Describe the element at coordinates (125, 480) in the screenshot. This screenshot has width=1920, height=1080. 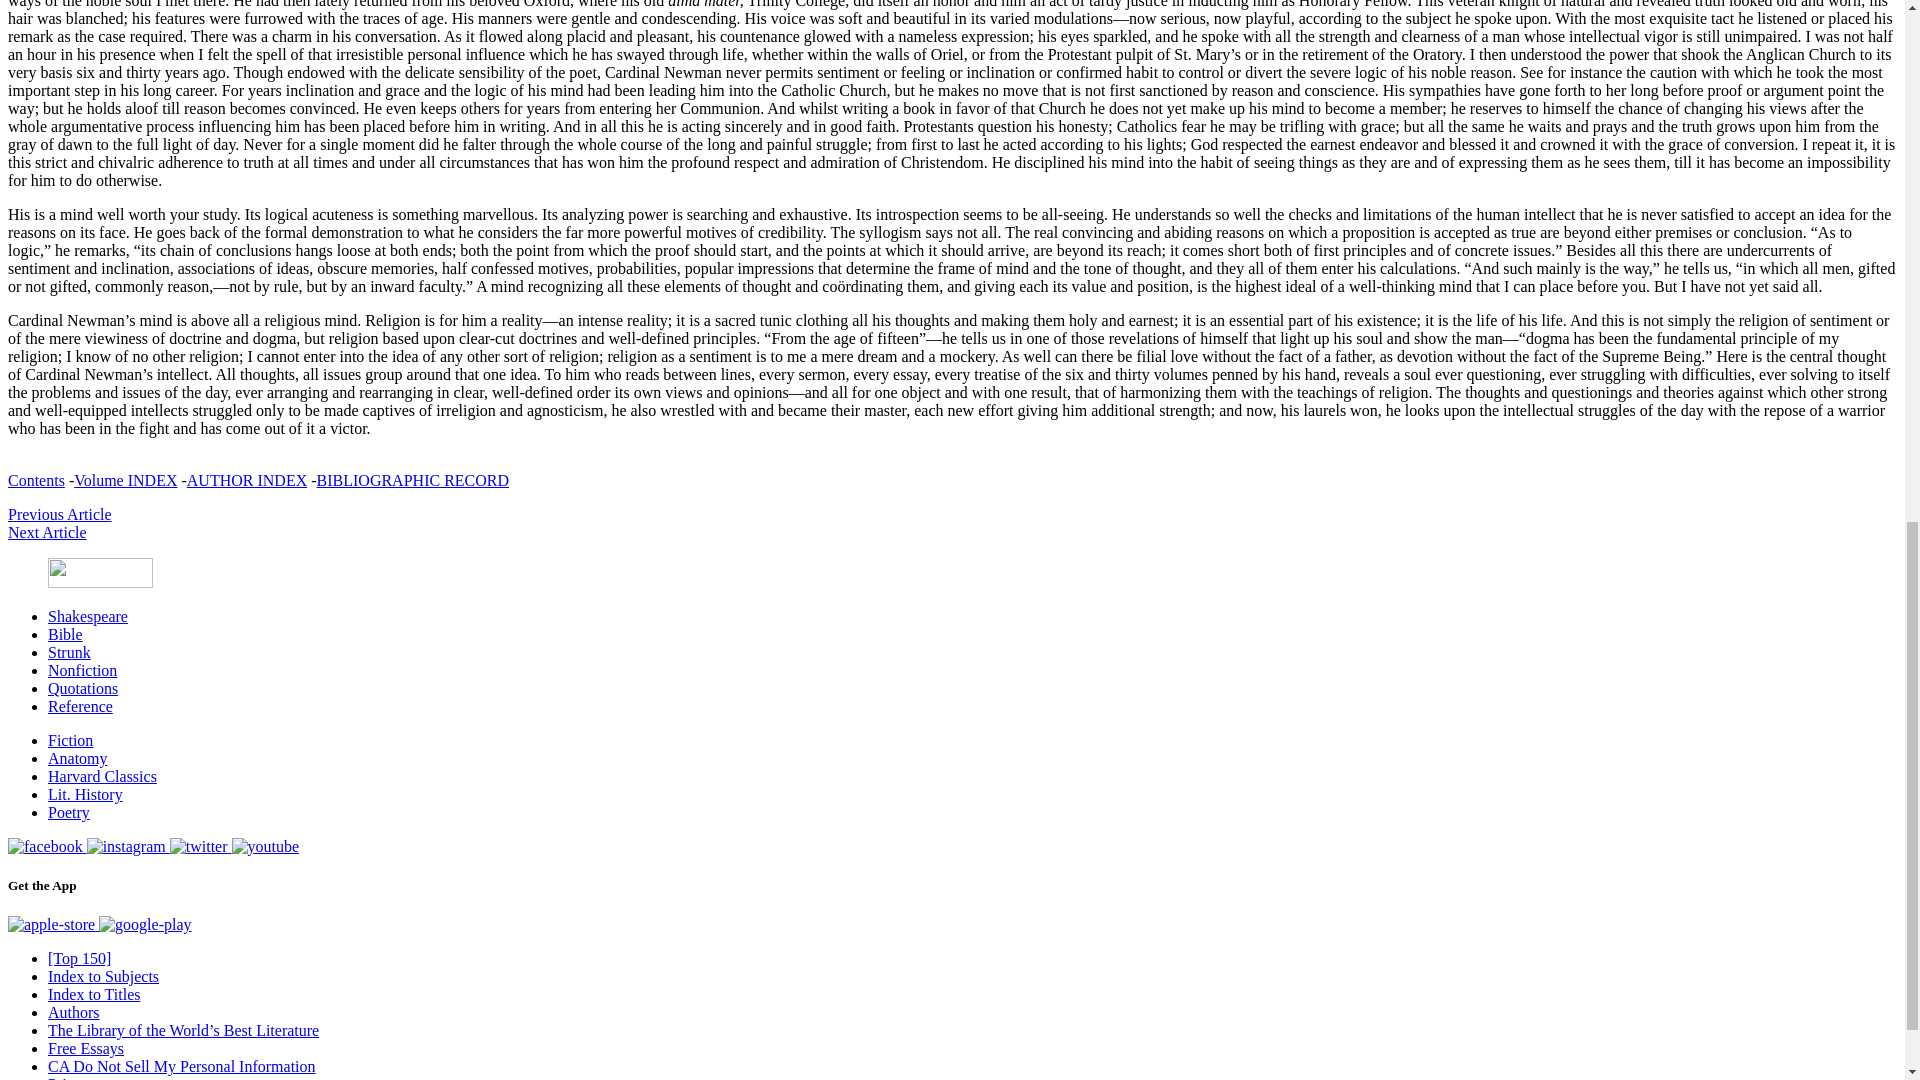
I see `Volume INDEX` at that location.